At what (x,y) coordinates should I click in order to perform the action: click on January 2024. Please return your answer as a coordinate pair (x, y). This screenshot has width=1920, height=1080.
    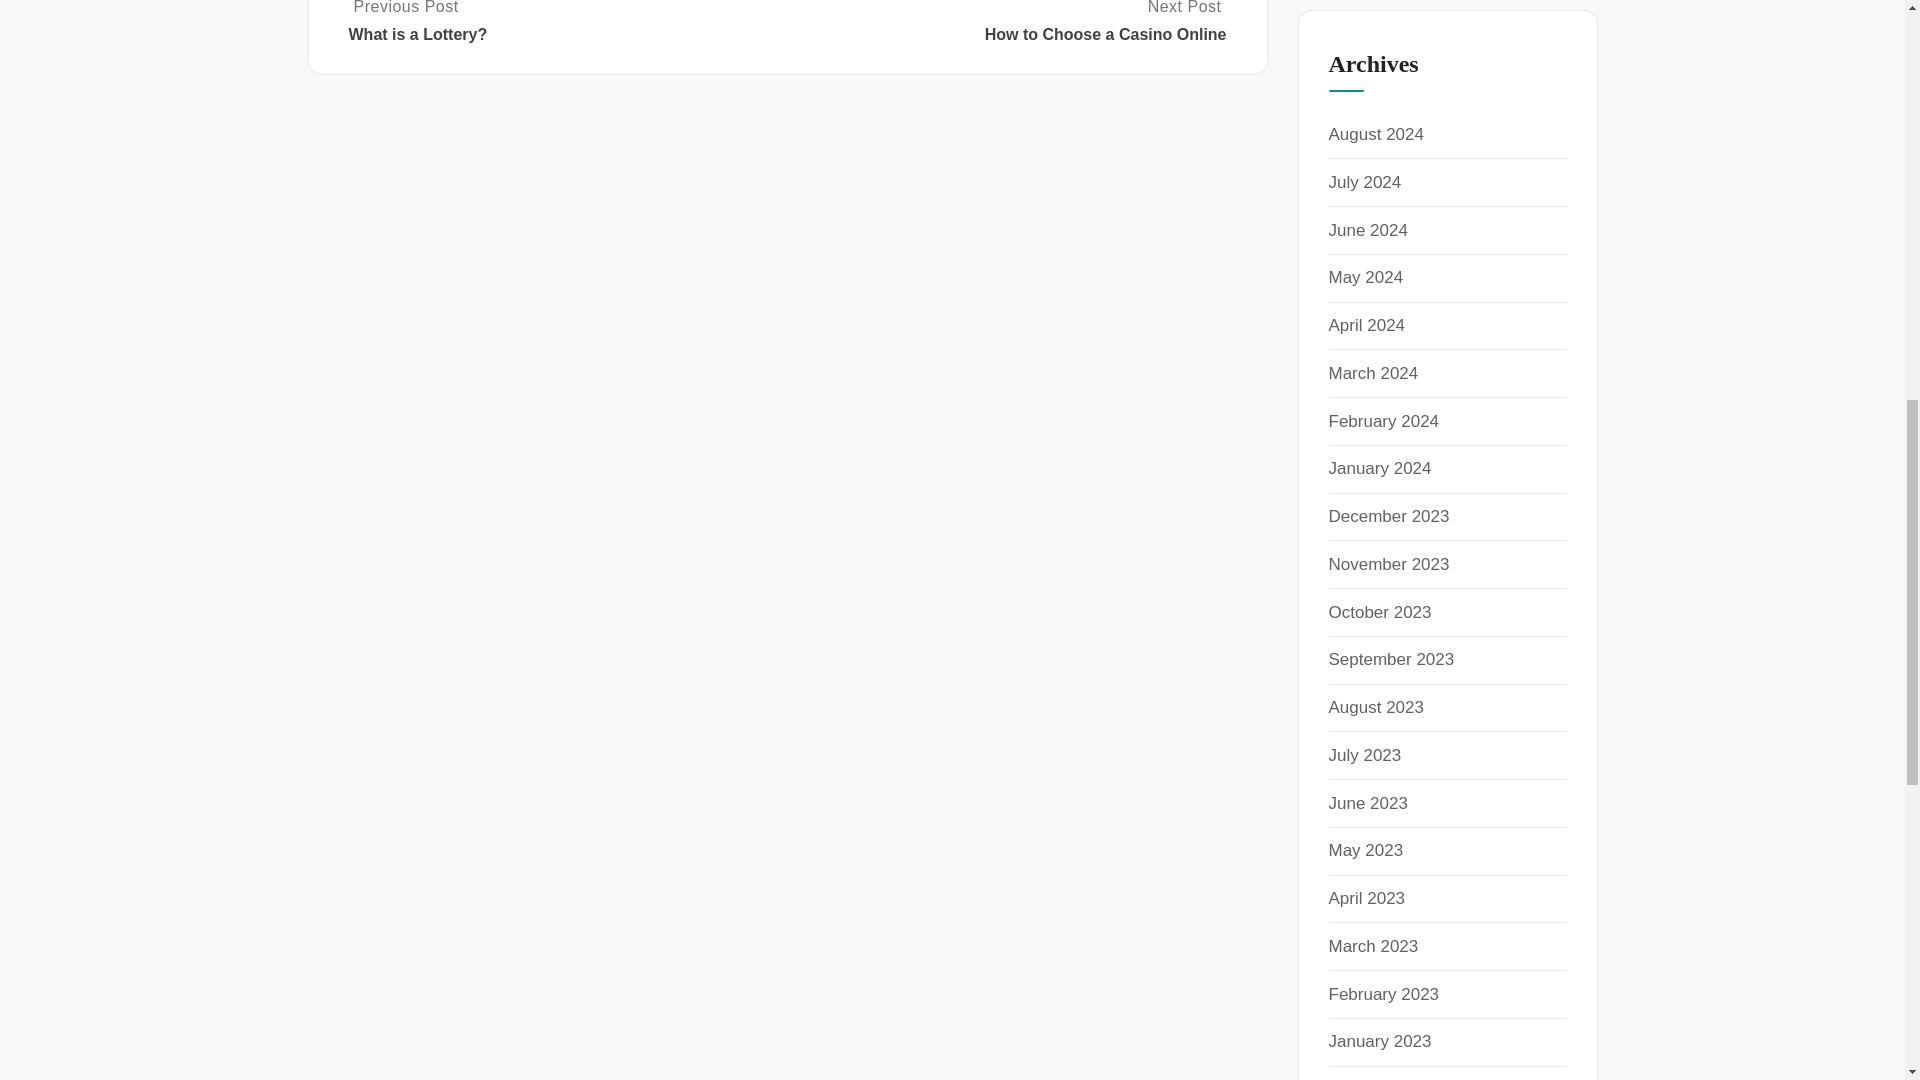
    Looking at the image, I should click on (1379, 468).